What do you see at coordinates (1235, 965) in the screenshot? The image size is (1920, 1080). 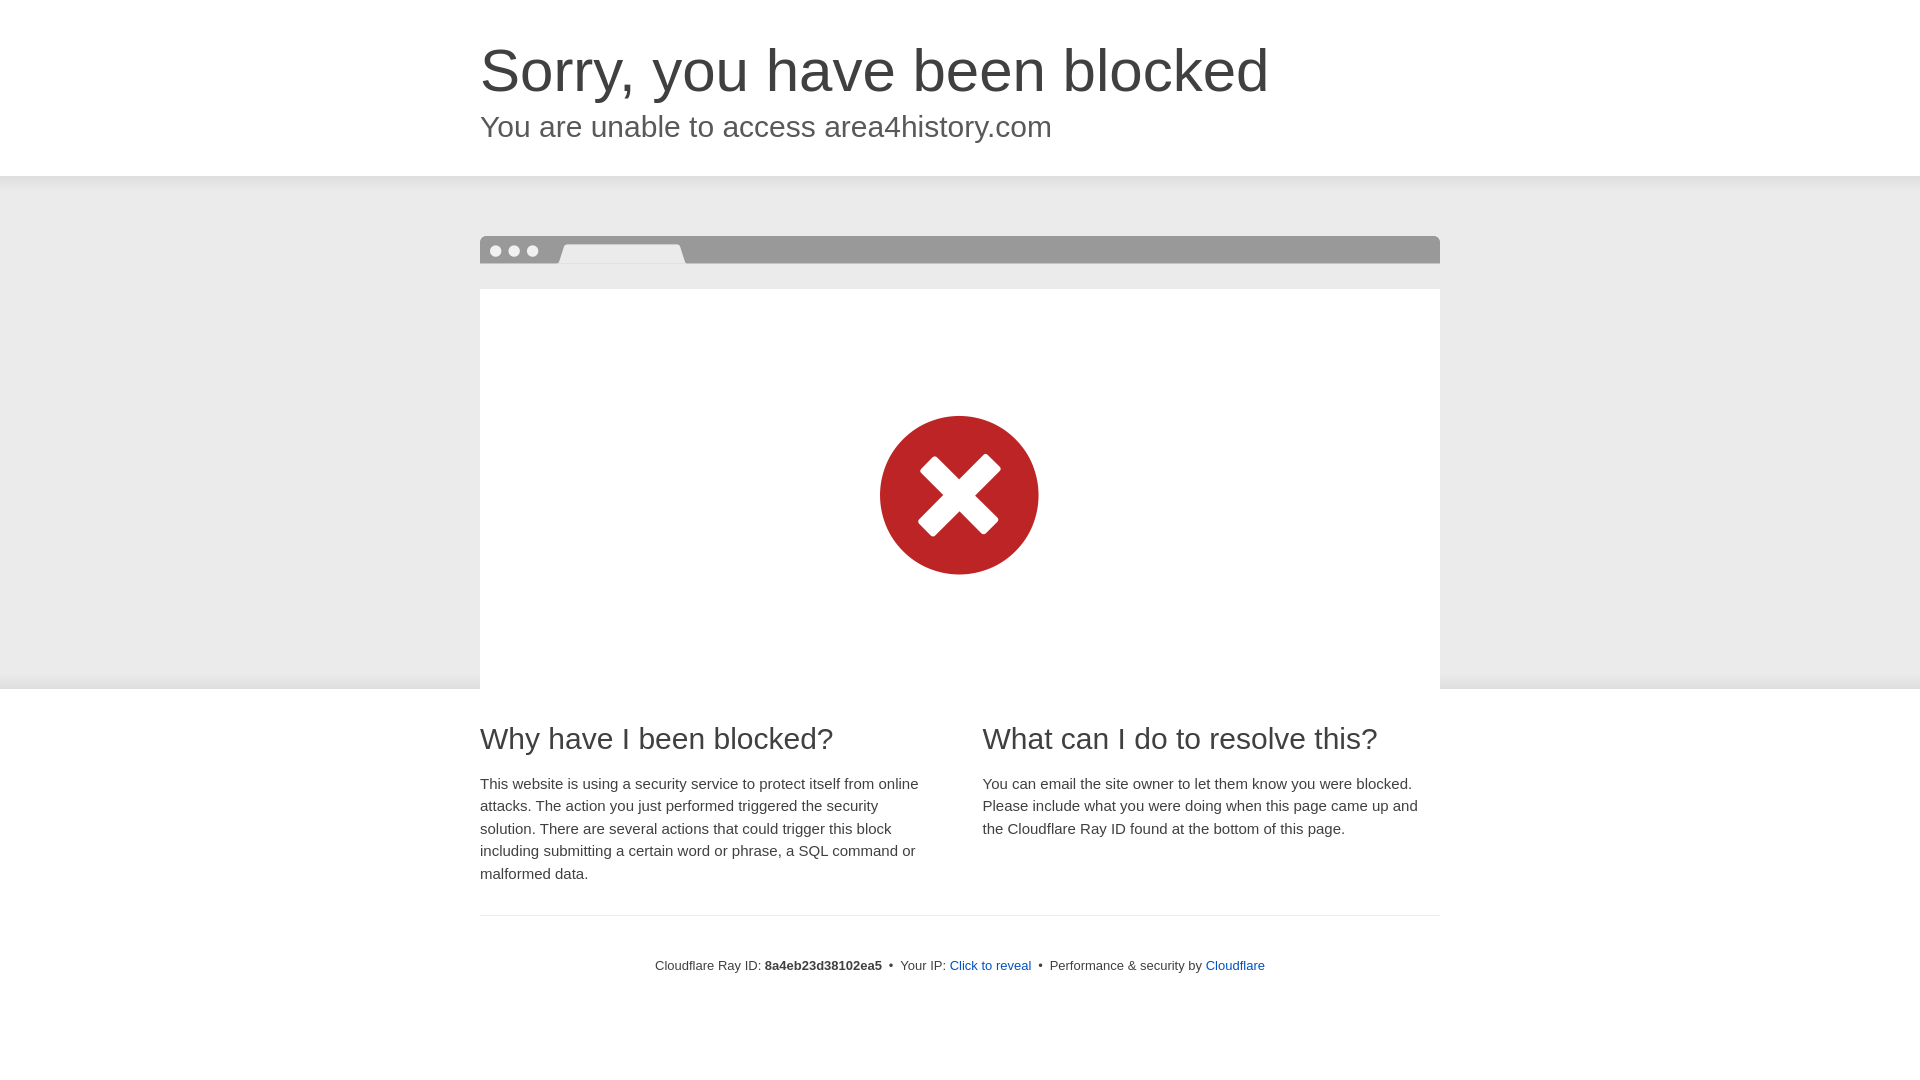 I see `Cloudflare` at bounding box center [1235, 965].